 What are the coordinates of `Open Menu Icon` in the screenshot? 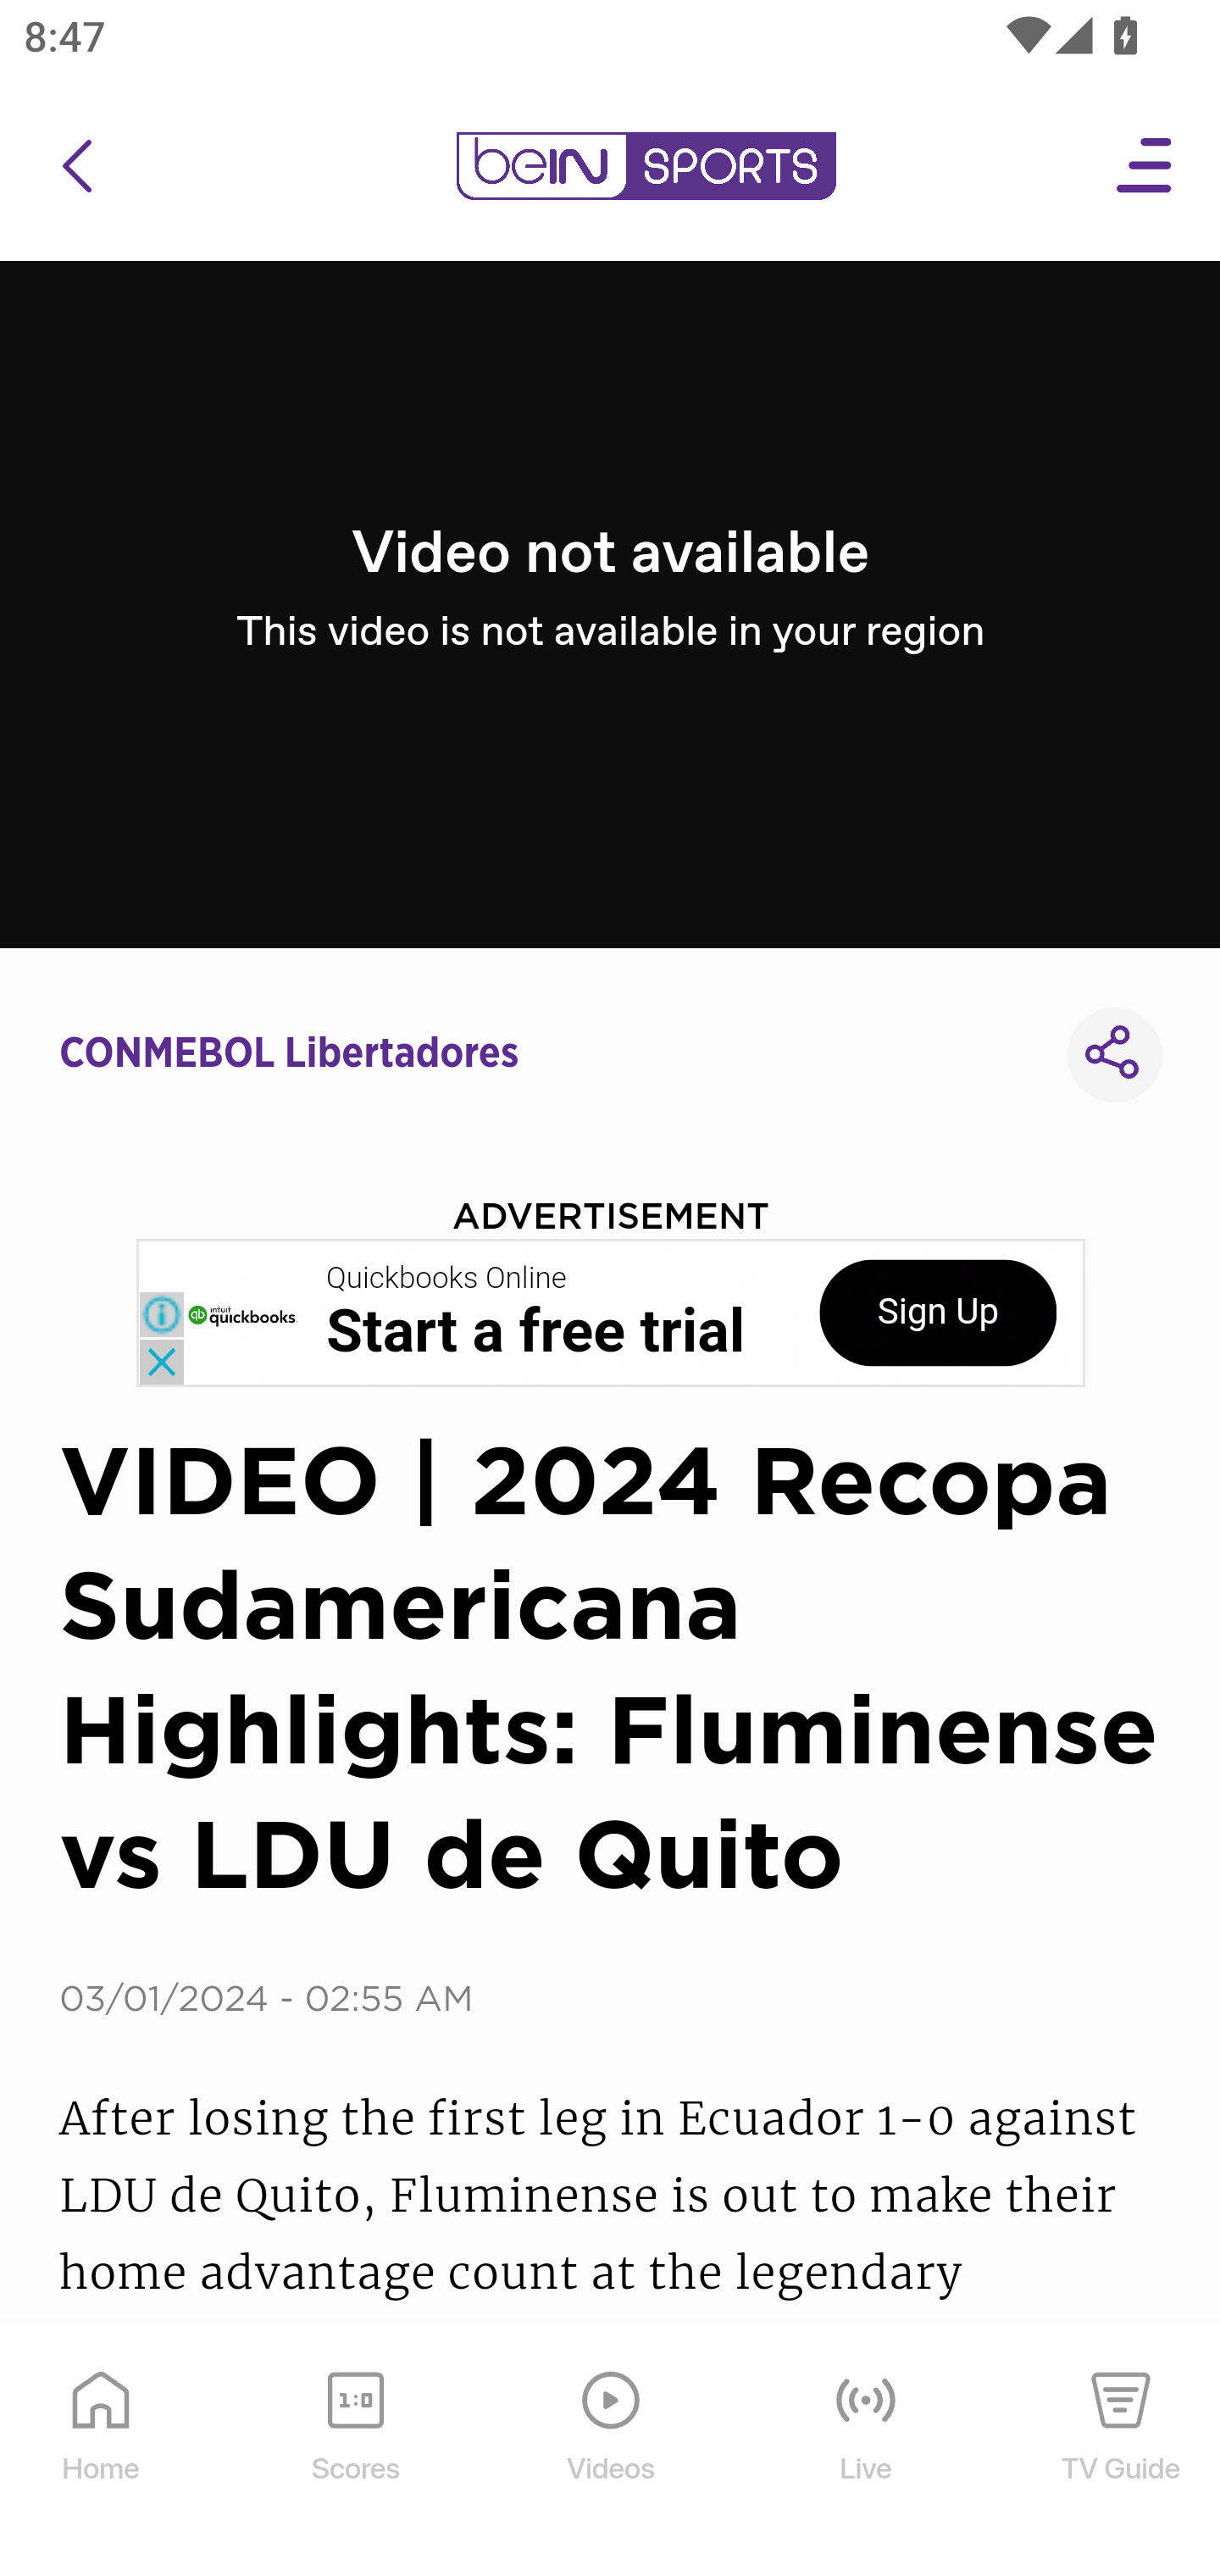 It's located at (1145, 166).